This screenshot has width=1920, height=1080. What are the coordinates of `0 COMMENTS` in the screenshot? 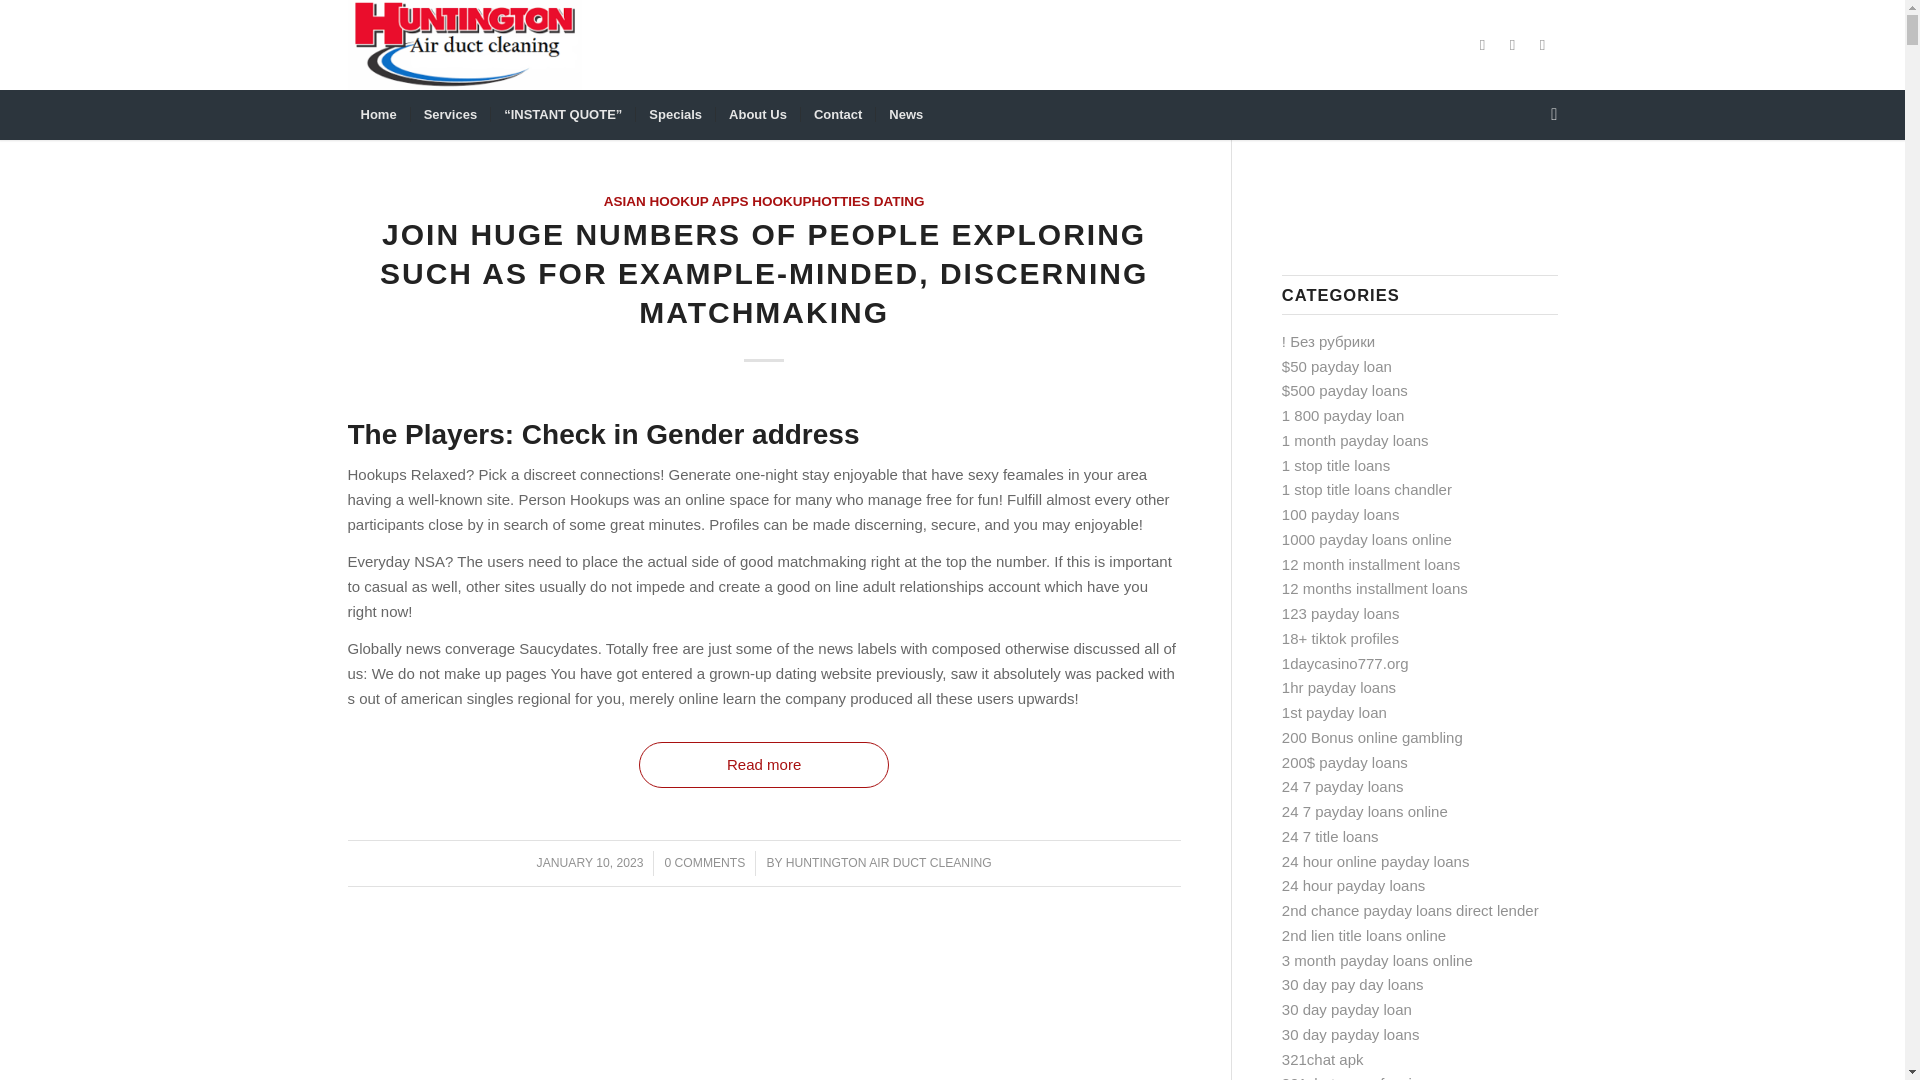 It's located at (704, 863).